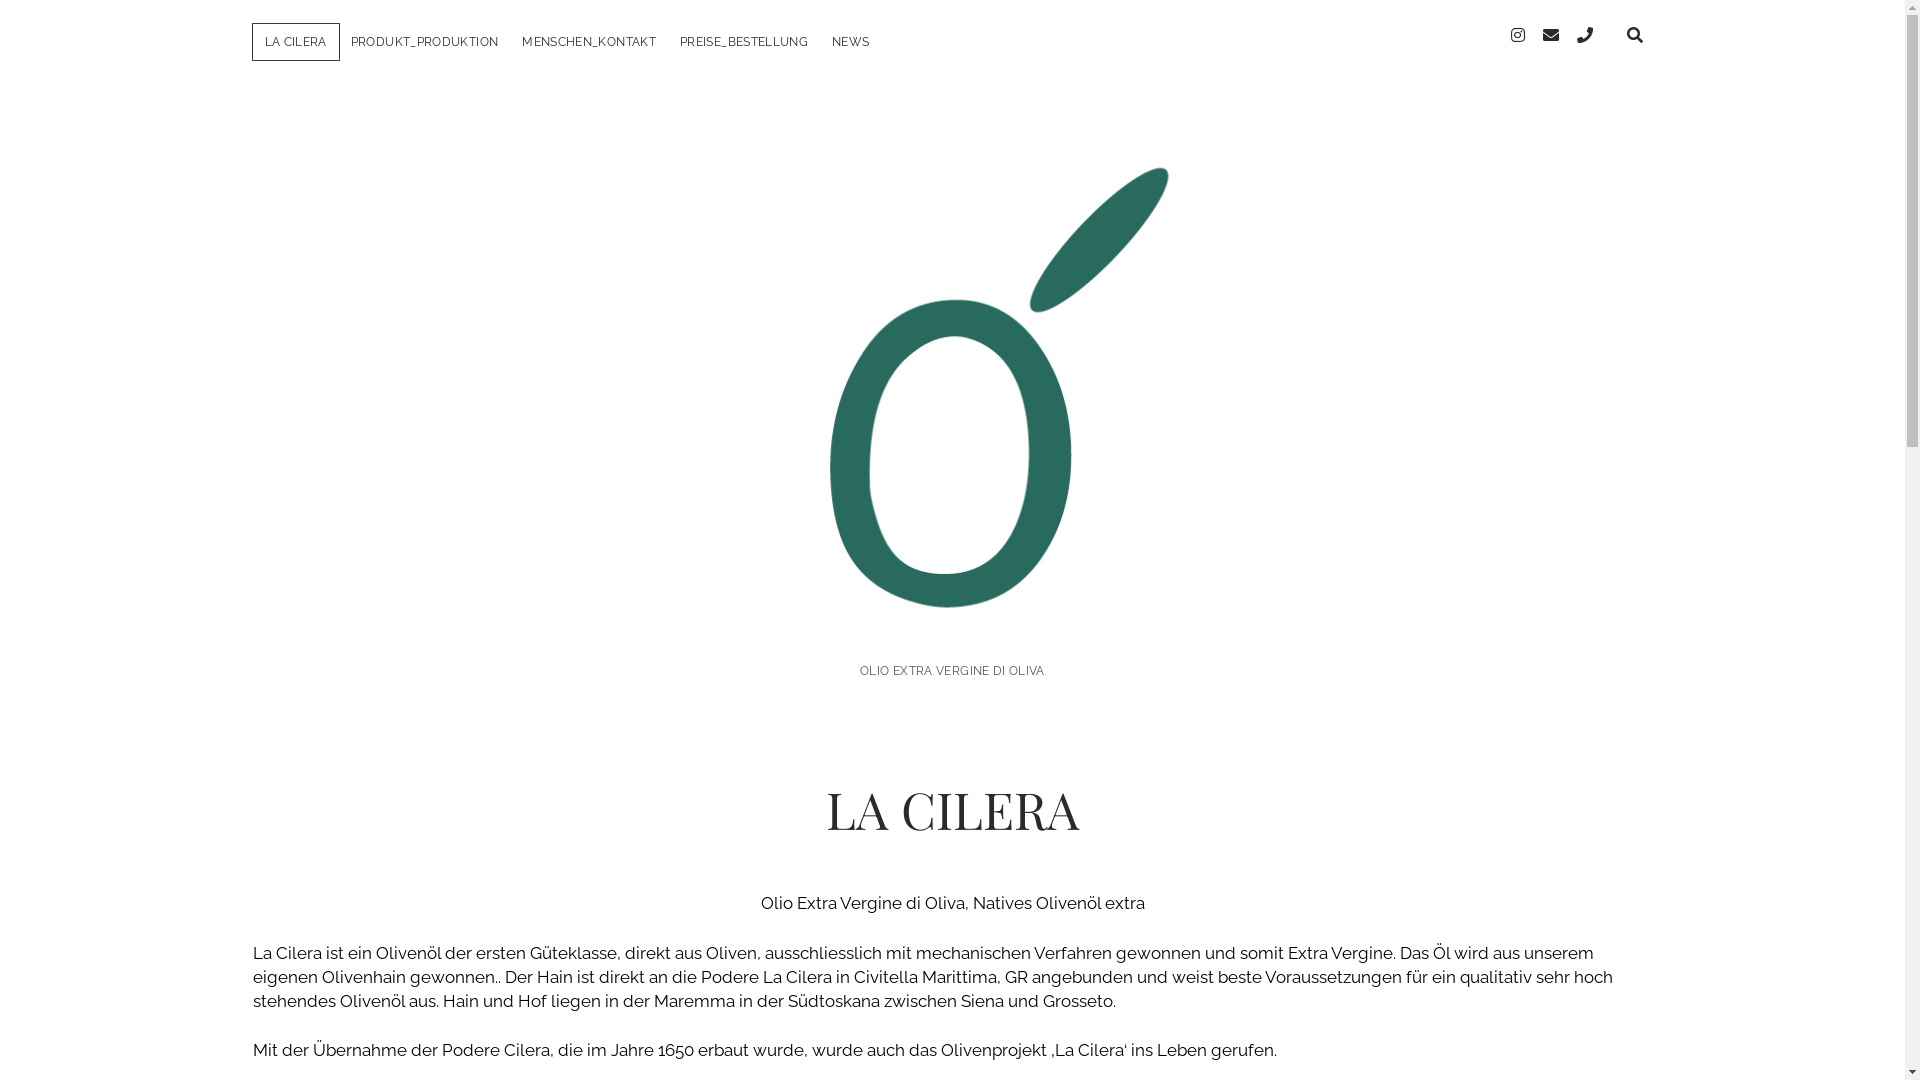  What do you see at coordinates (589, 42) in the screenshot?
I see `MENSCHEN_KONTAKT` at bounding box center [589, 42].